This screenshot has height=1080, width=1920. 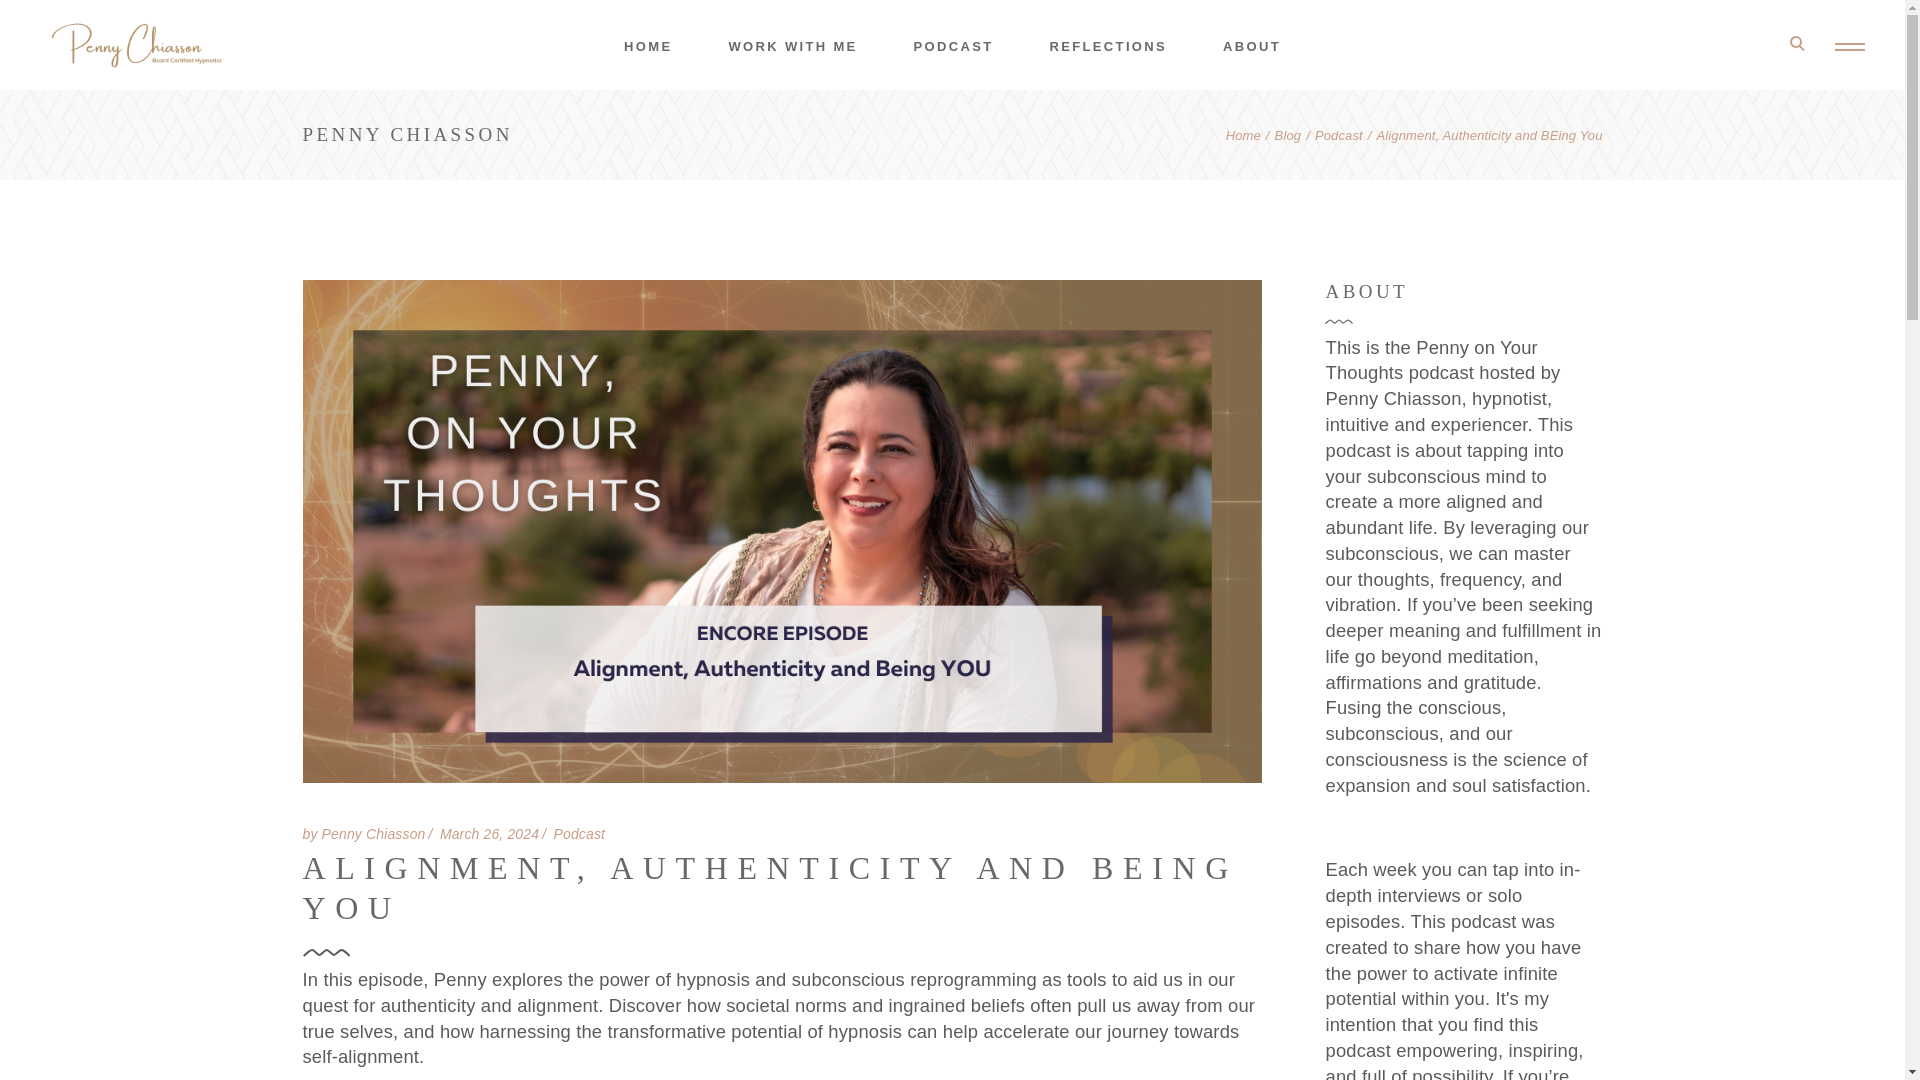 I want to click on WORK WITH ME, so click(x=792, y=44).